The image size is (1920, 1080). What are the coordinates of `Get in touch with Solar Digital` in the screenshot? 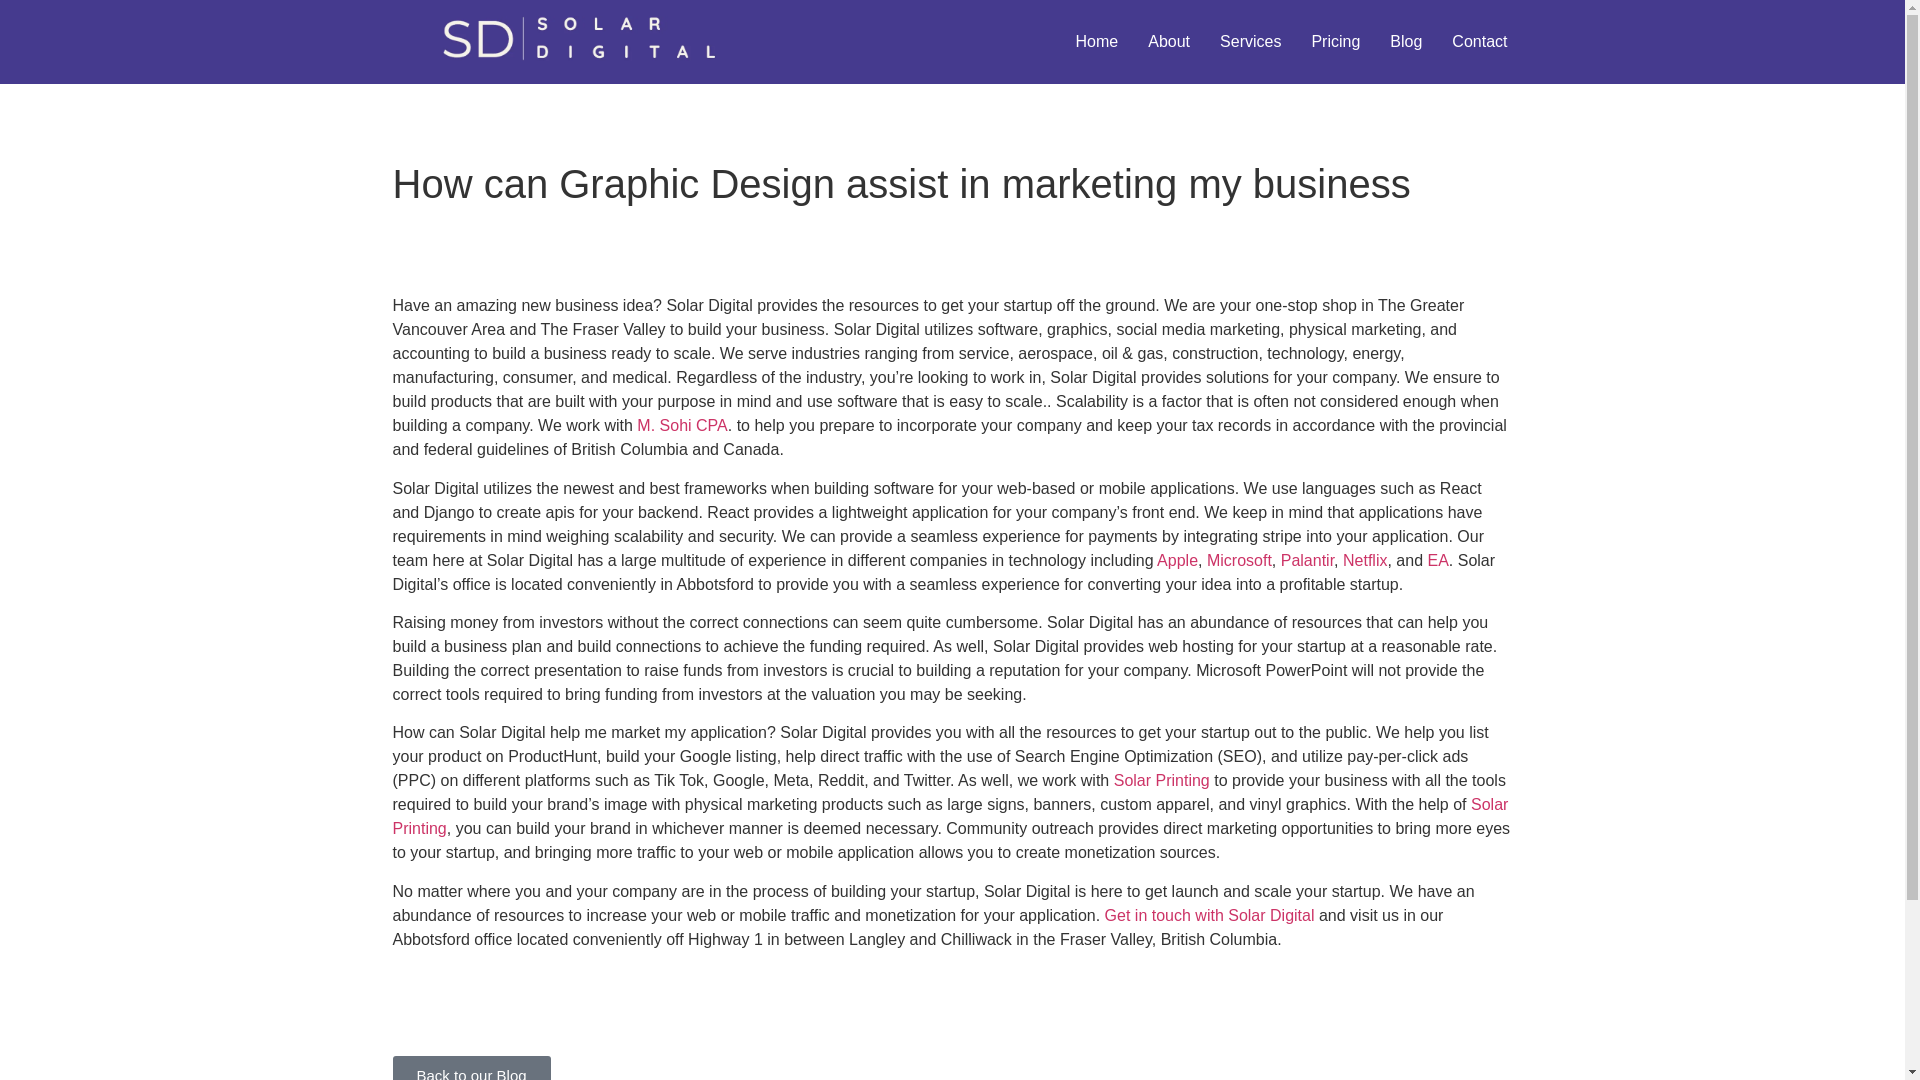 It's located at (1210, 916).